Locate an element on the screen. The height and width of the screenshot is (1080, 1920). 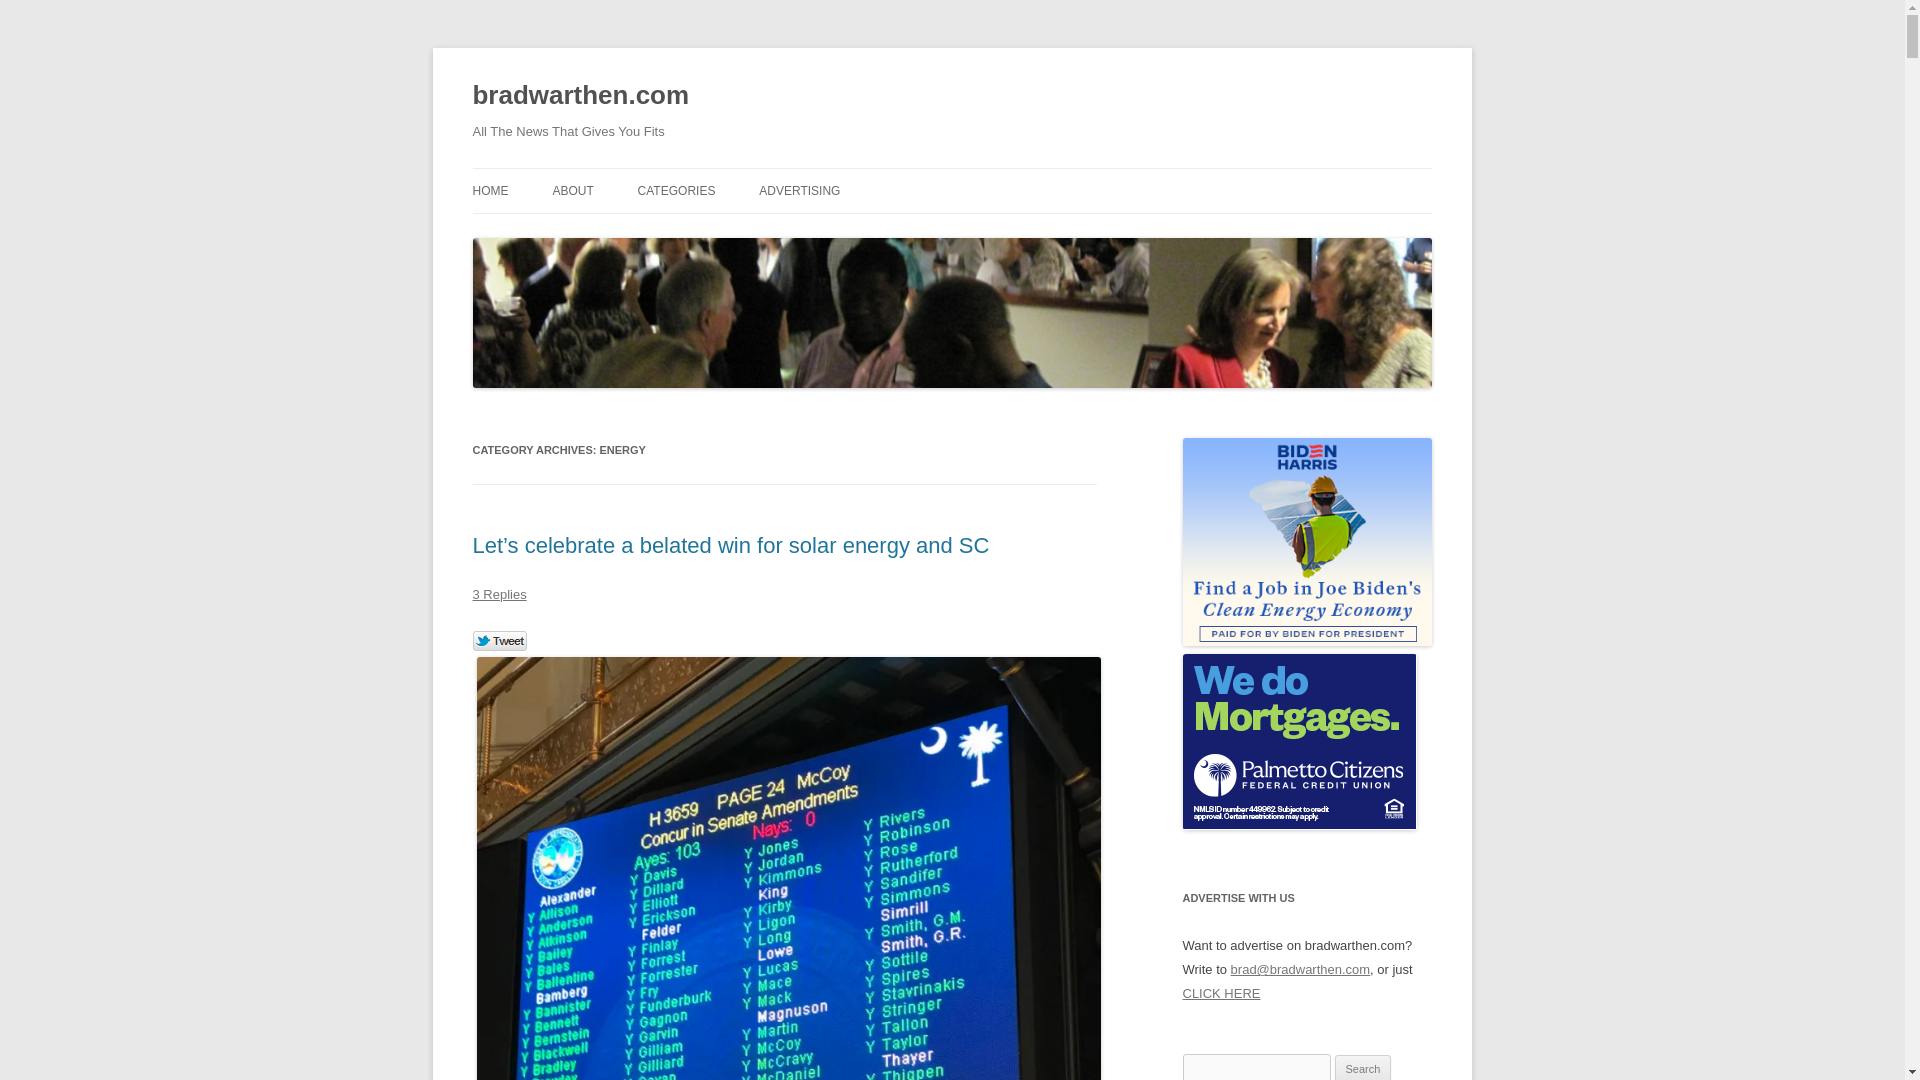
CATEGORIES is located at coordinates (676, 190).